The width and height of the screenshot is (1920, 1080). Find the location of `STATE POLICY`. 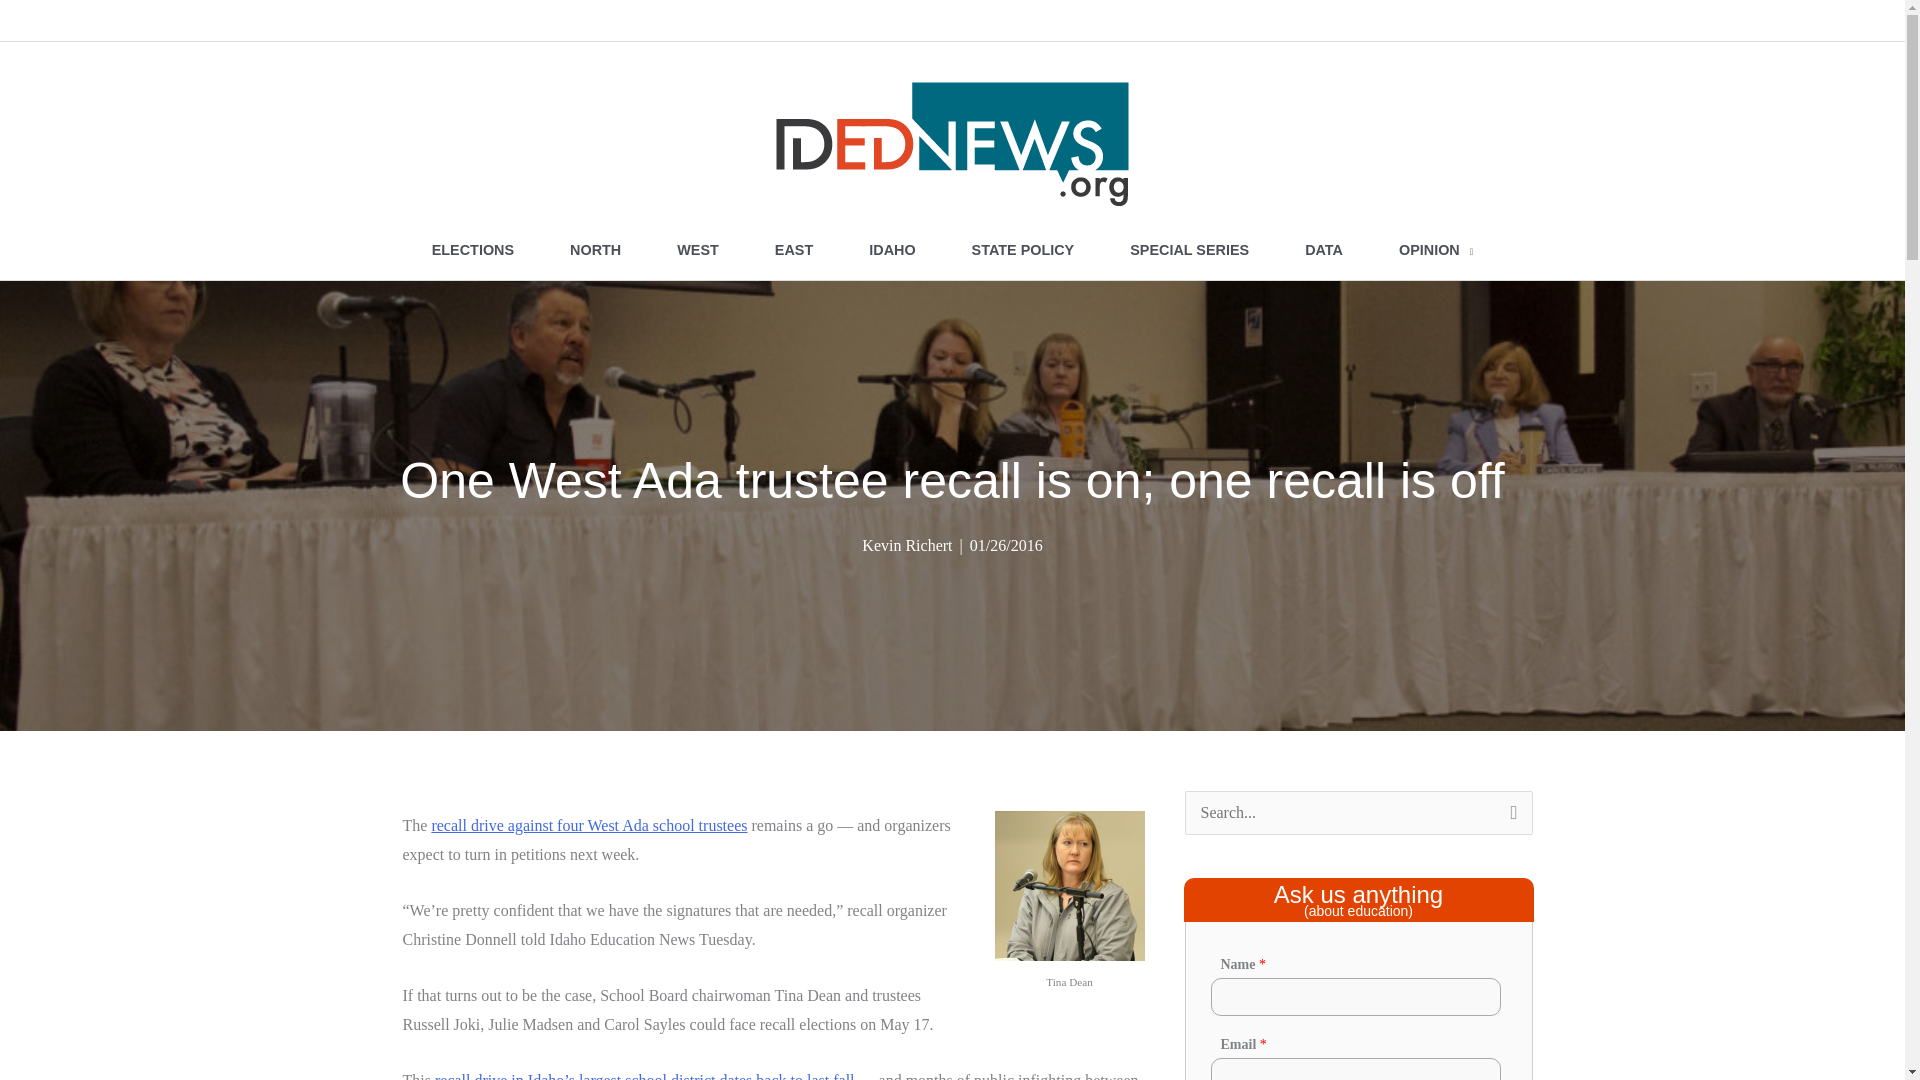

STATE POLICY is located at coordinates (1023, 250).